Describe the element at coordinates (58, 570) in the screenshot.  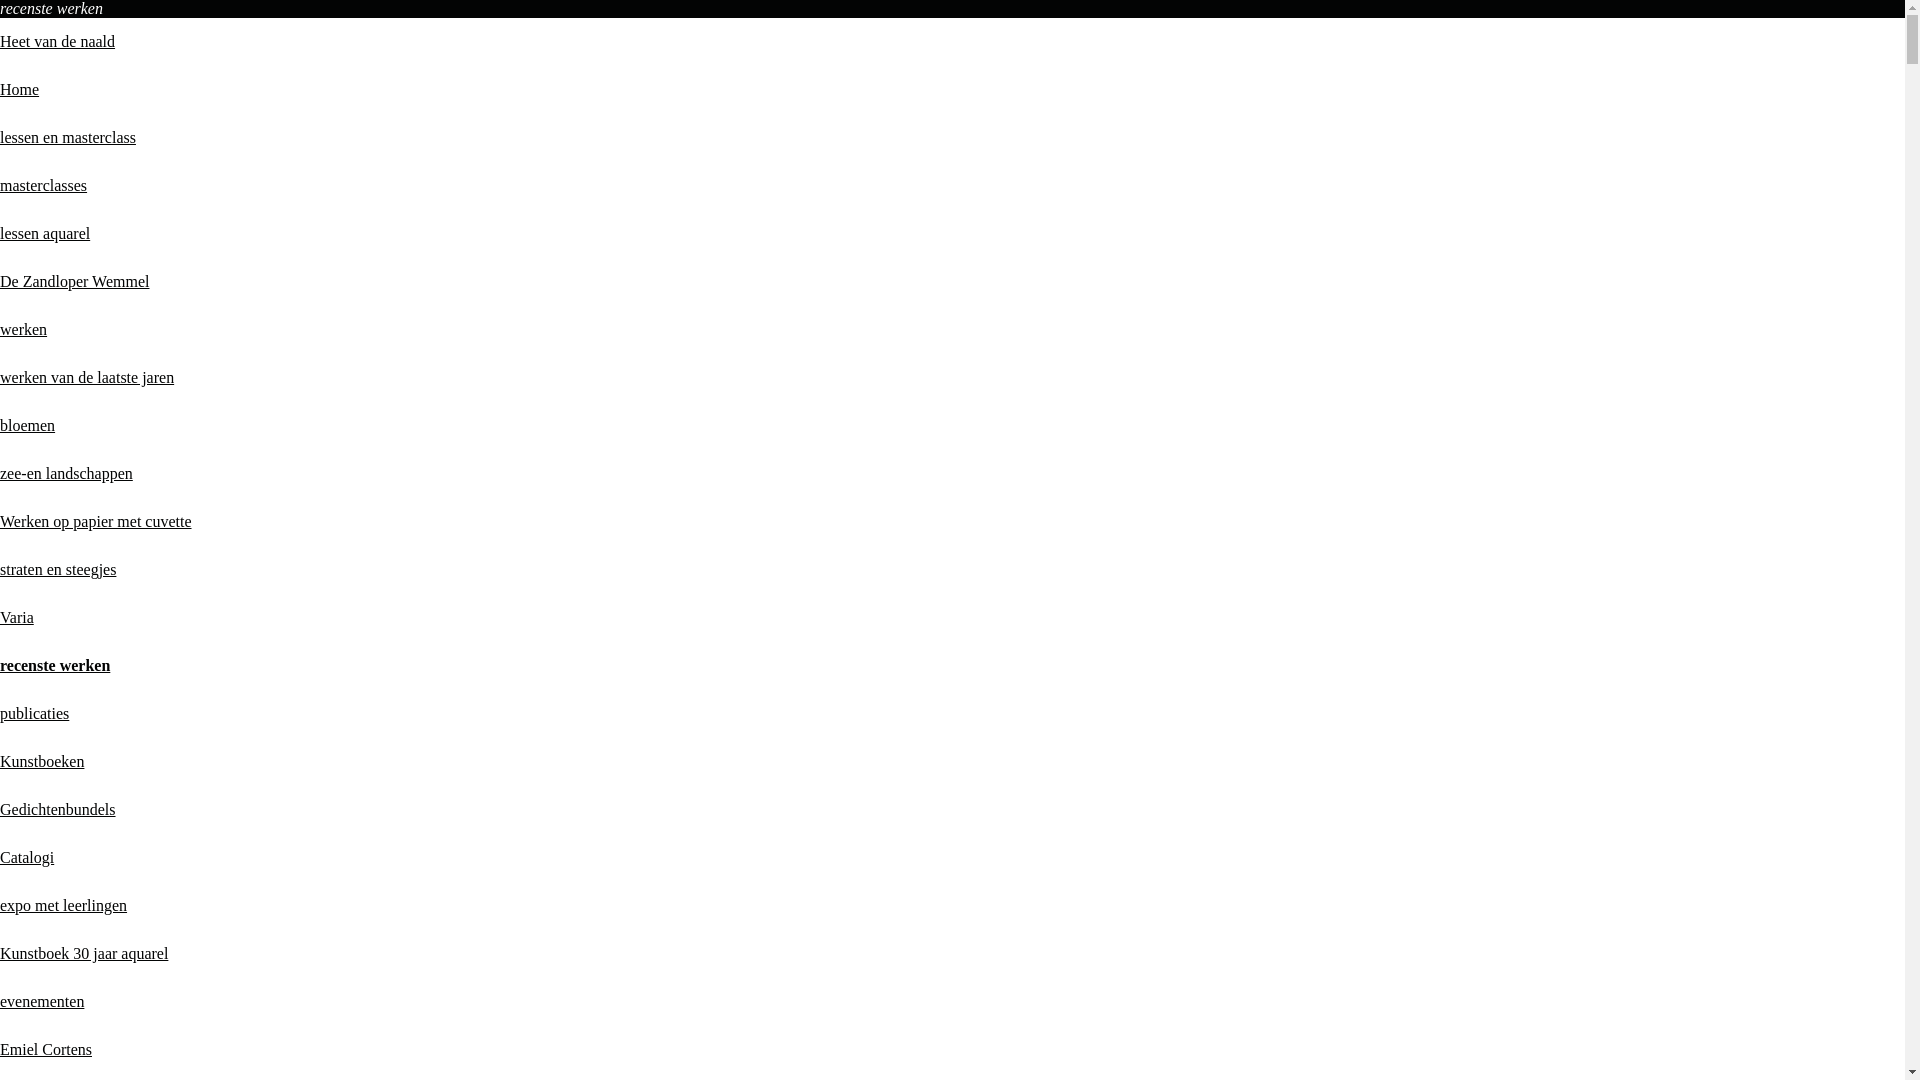
I see `straten en steegjes` at that location.